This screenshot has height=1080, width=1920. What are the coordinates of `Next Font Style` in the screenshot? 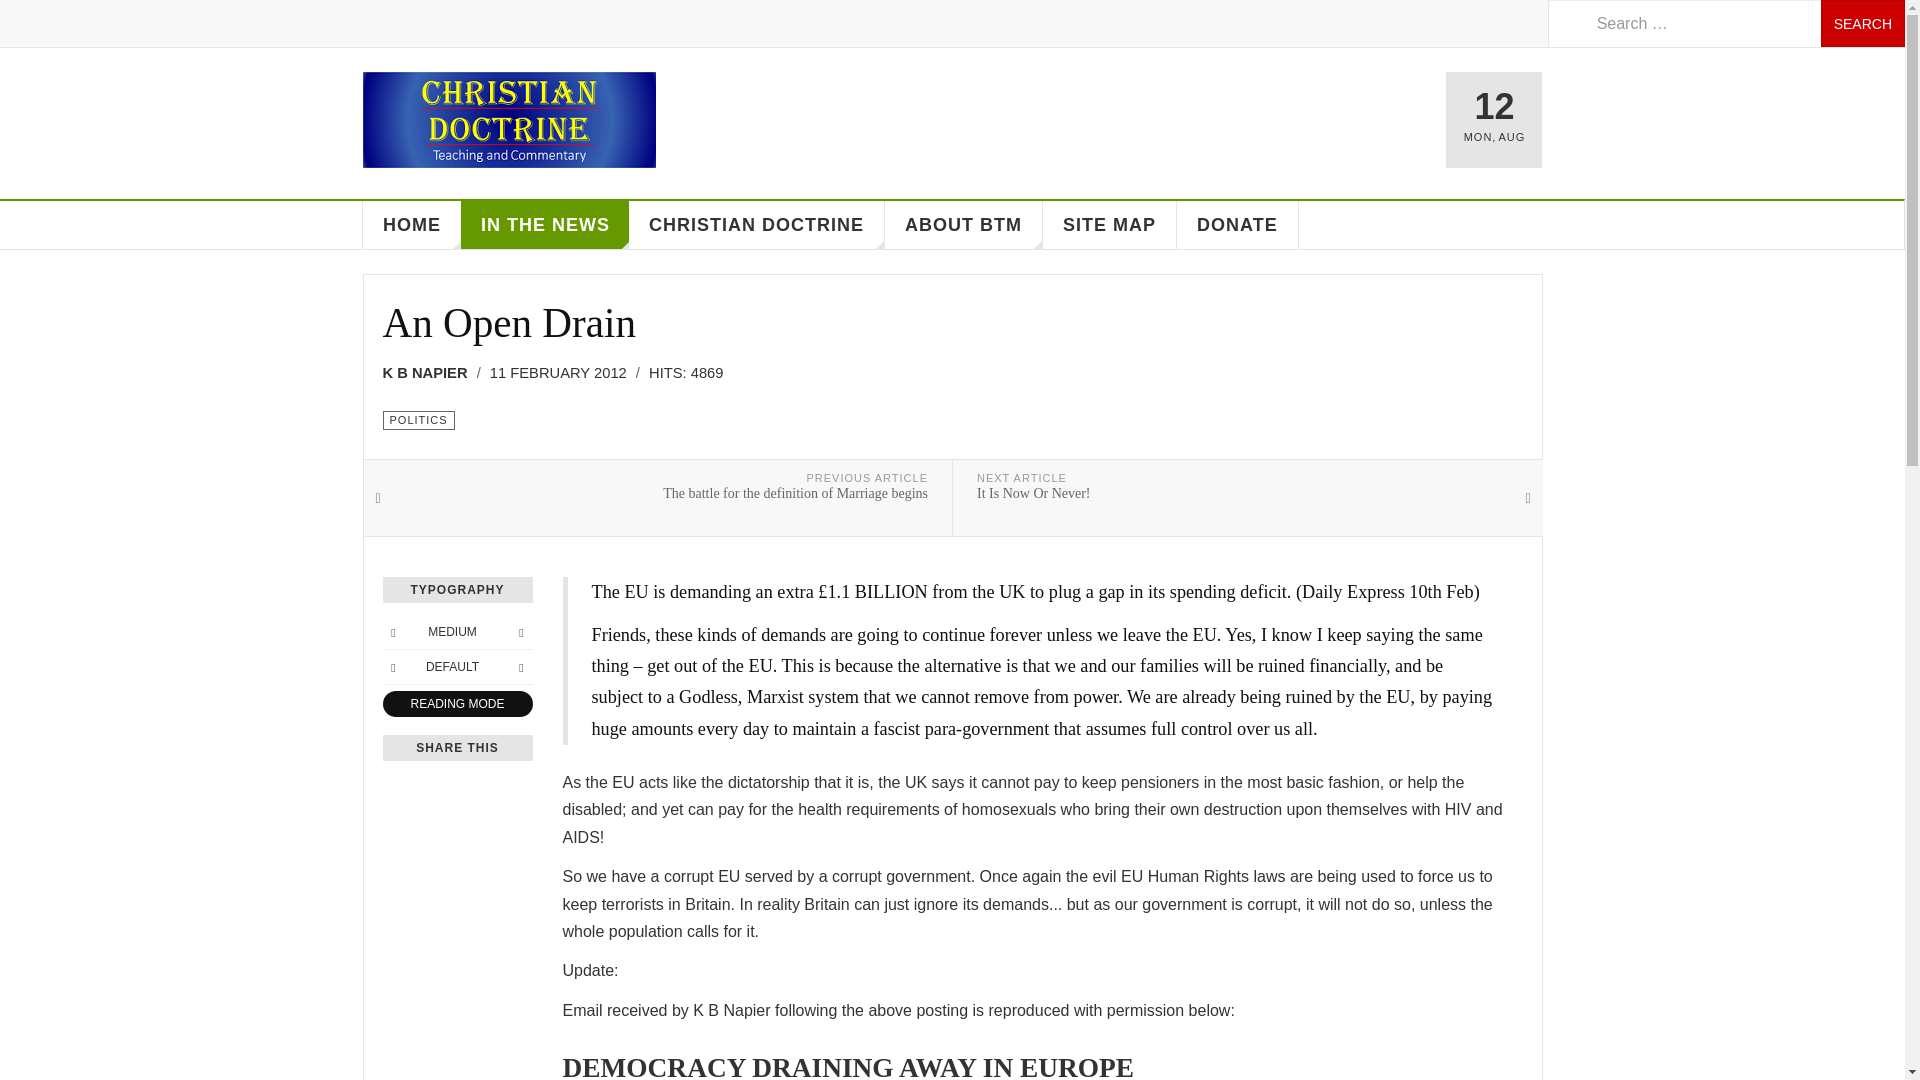 It's located at (520, 666).